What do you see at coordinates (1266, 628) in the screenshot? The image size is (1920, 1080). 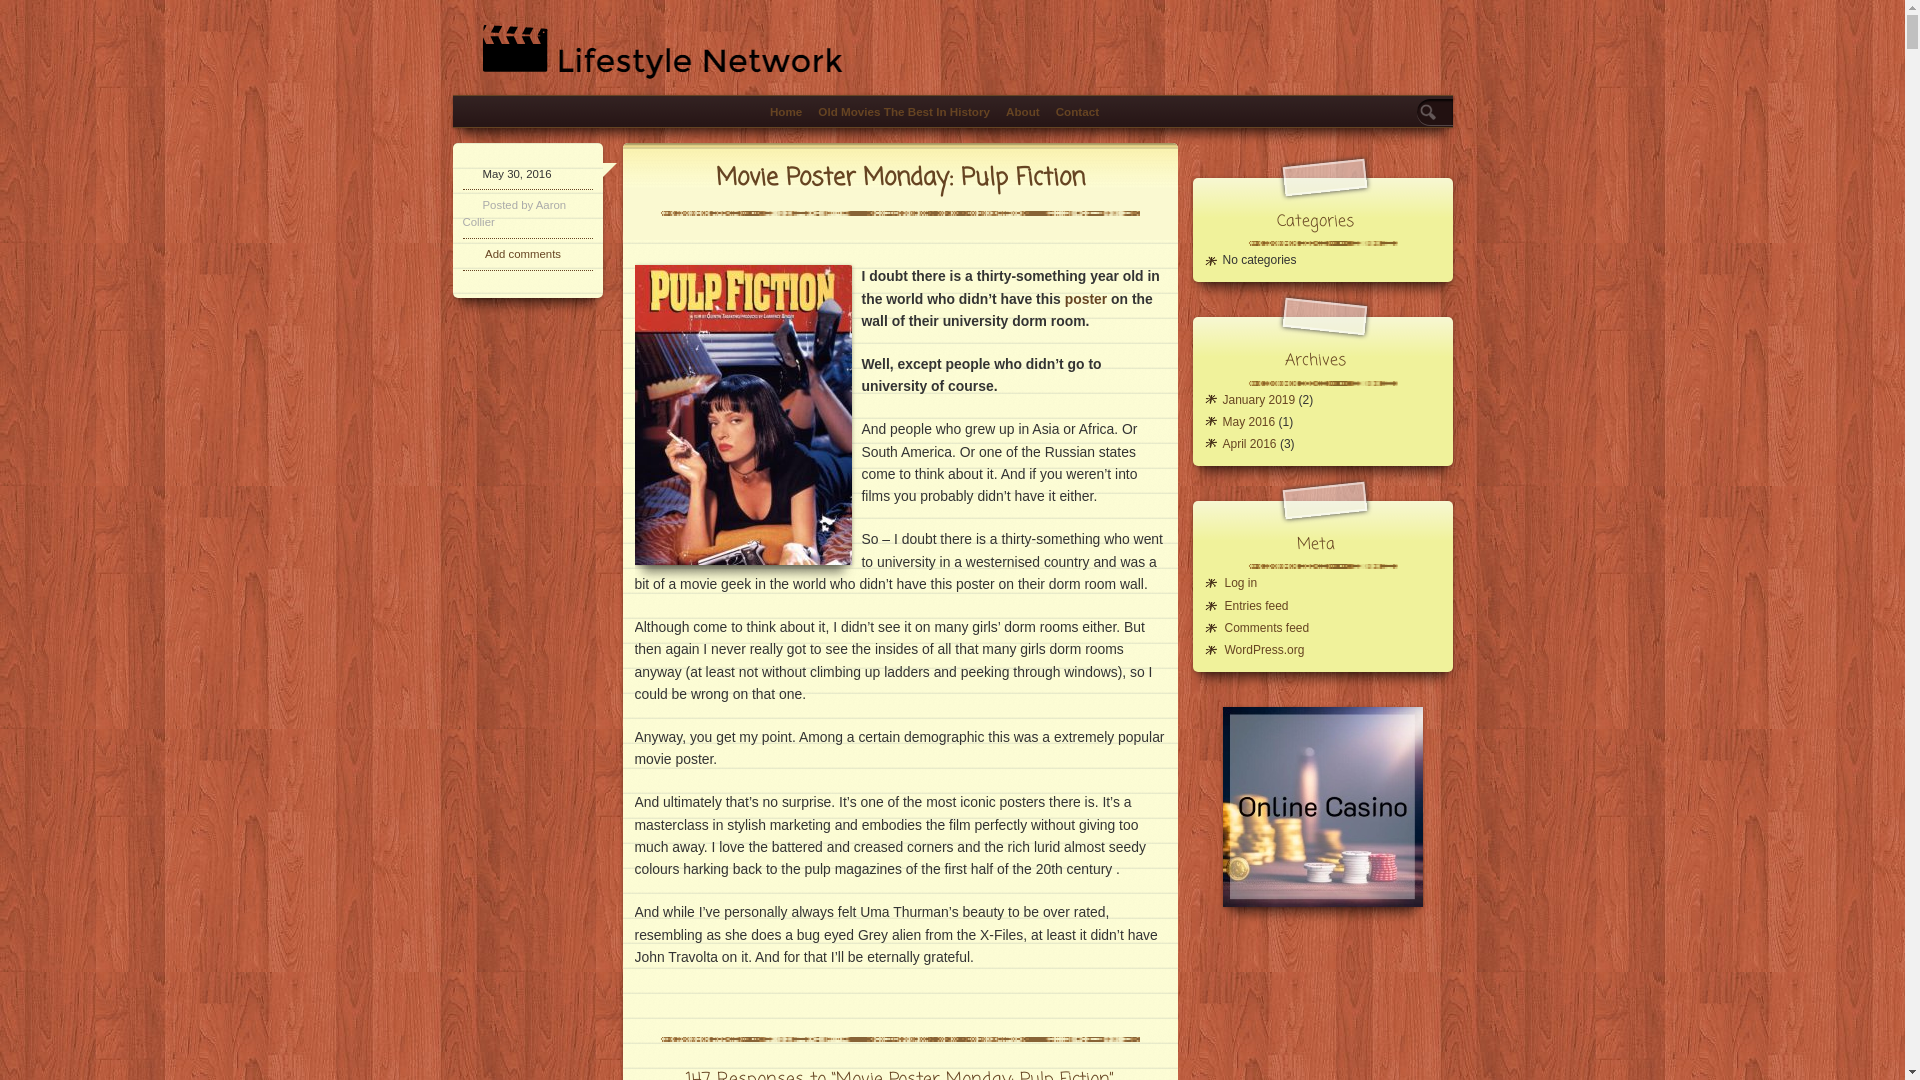 I see `Comments feed` at bounding box center [1266, 628].